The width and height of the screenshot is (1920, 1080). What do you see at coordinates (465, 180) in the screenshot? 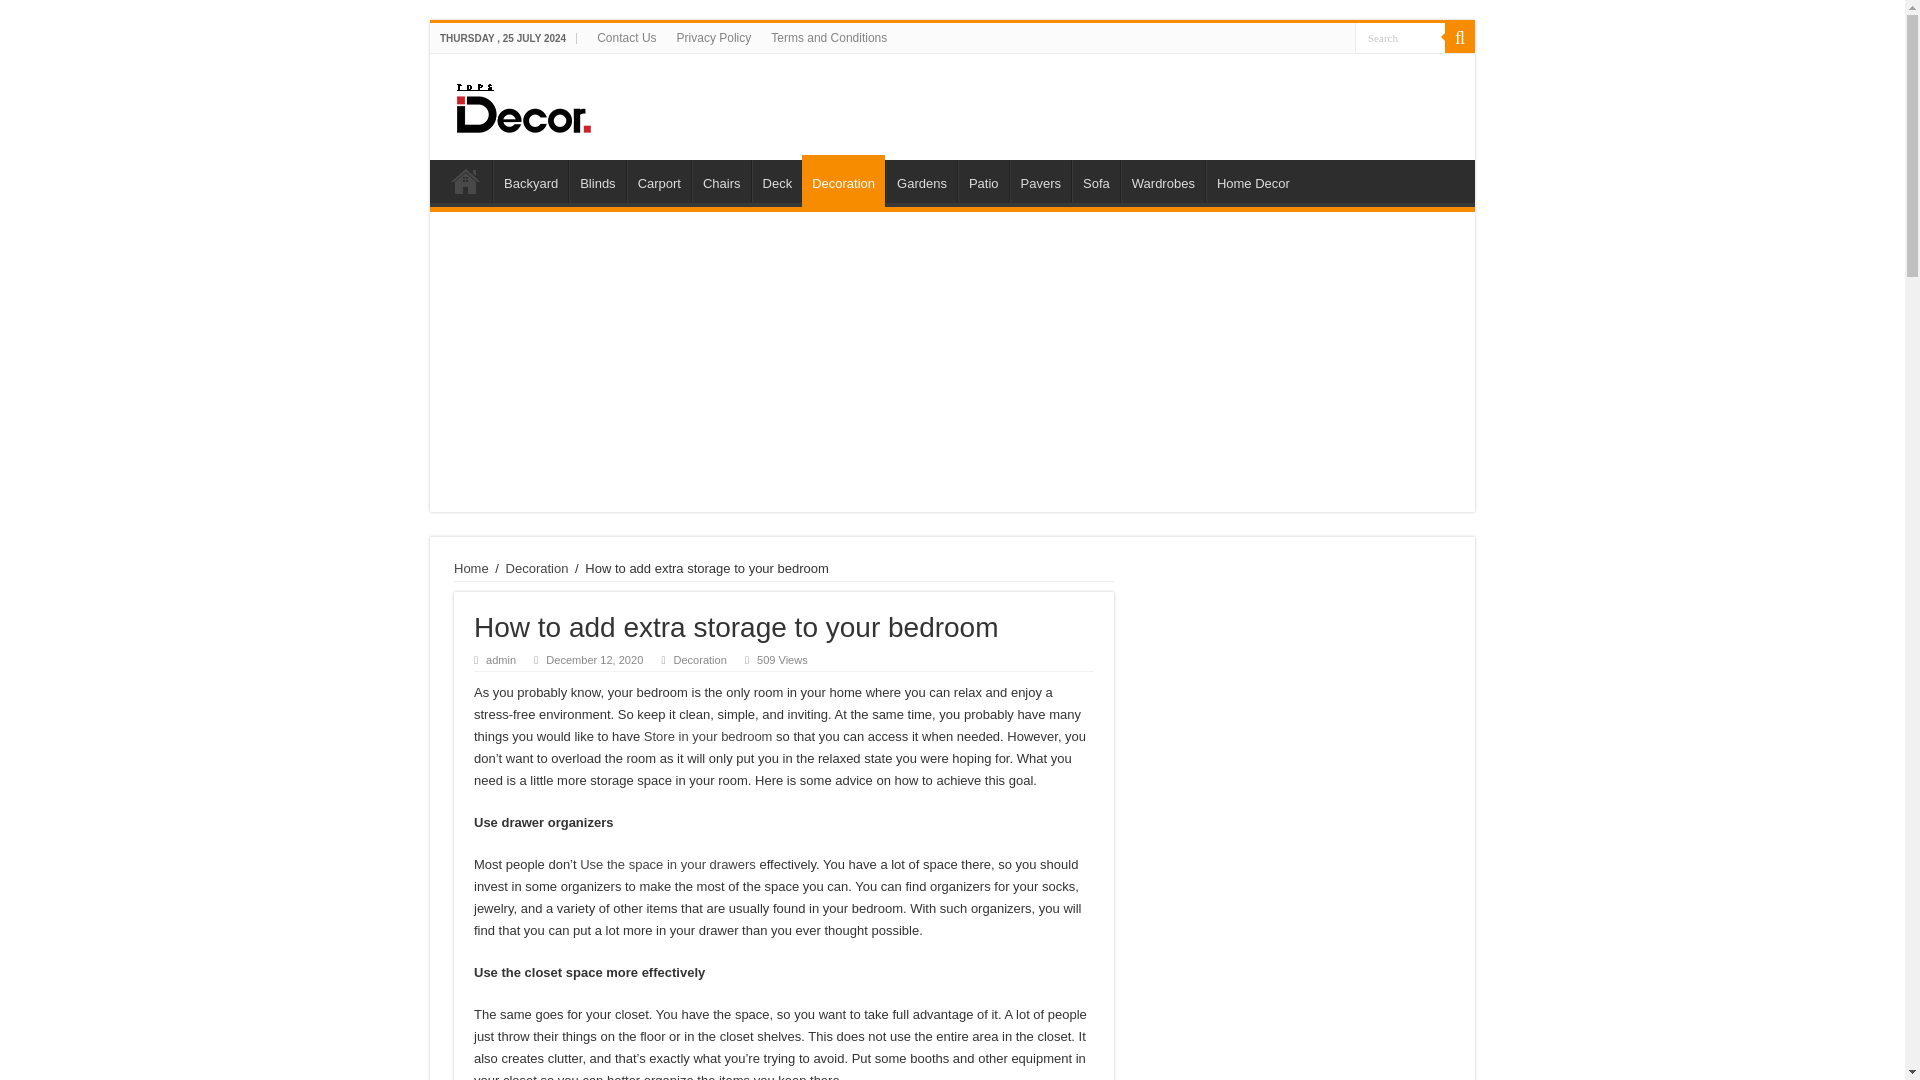
I see `Home` at bounding box center [465, 180].